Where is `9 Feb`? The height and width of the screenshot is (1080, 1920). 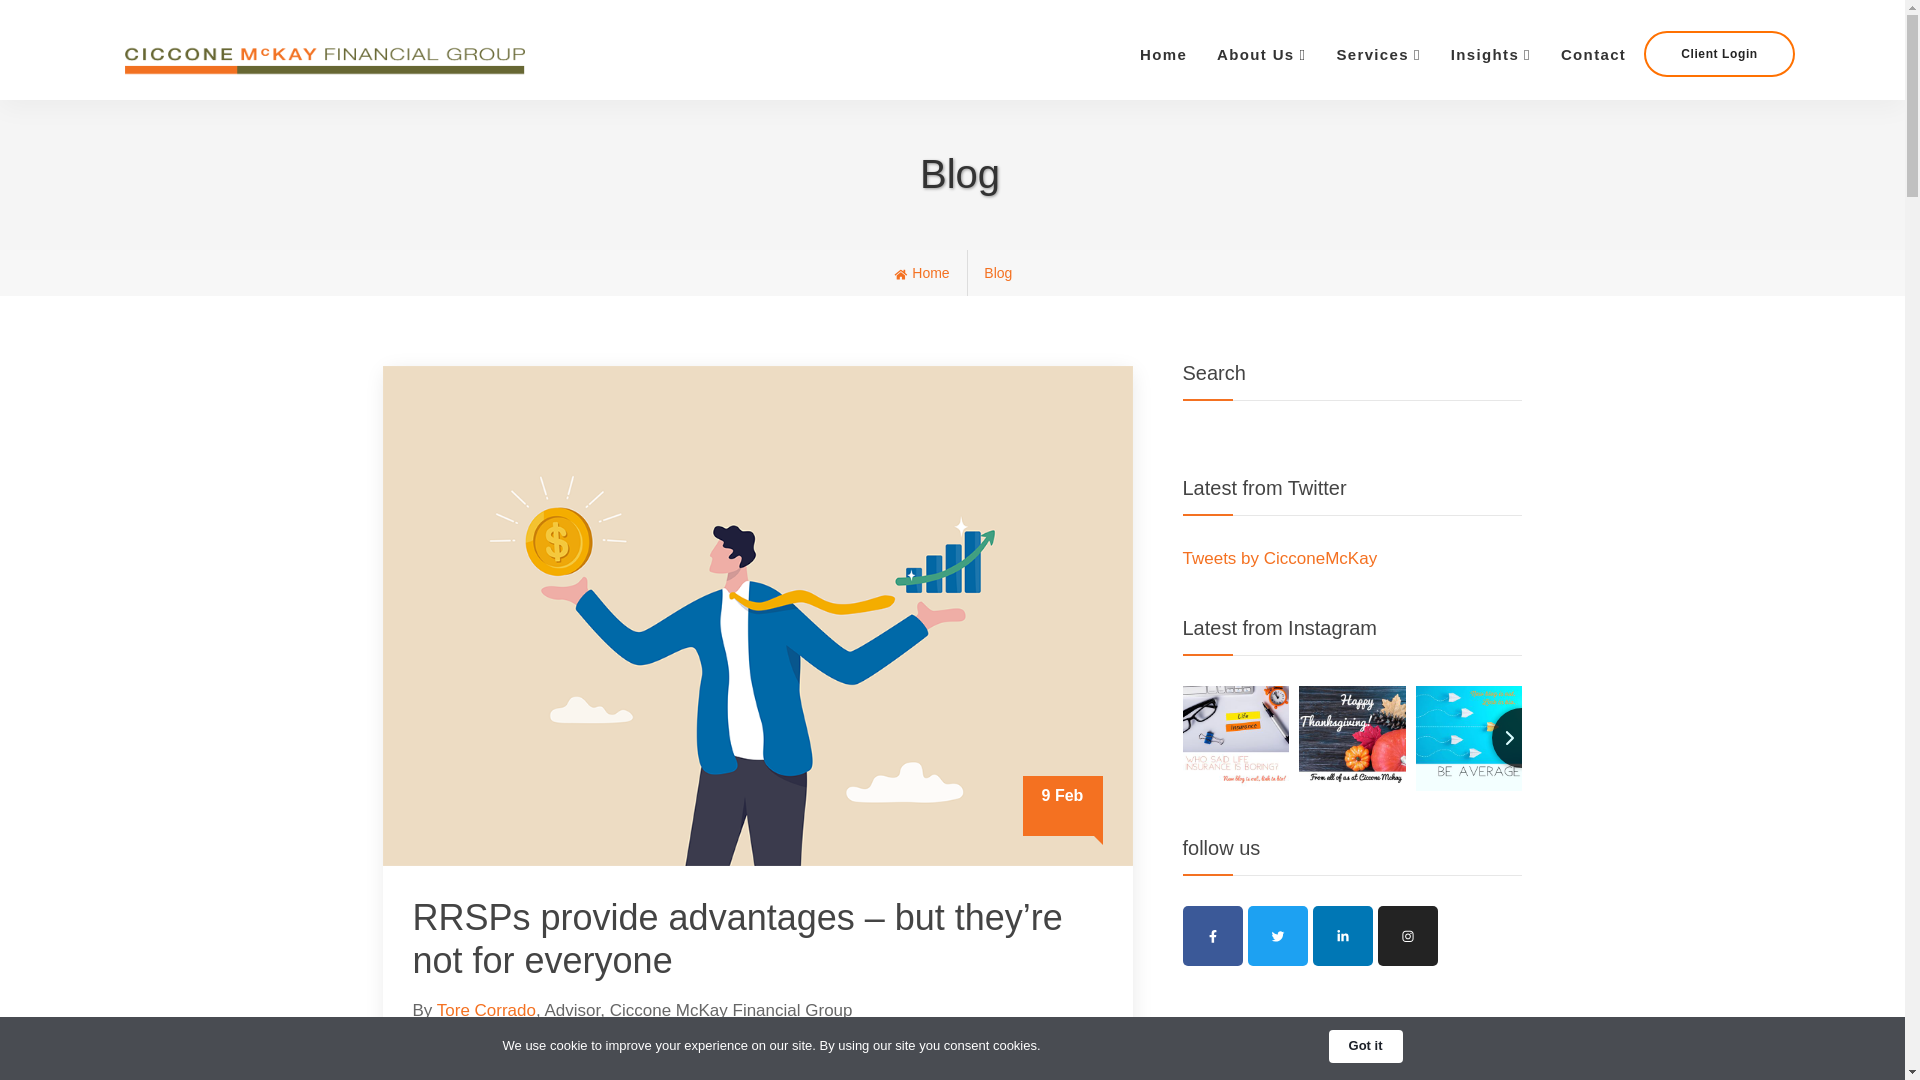
9 Feb is located at coordinates (757, 615).